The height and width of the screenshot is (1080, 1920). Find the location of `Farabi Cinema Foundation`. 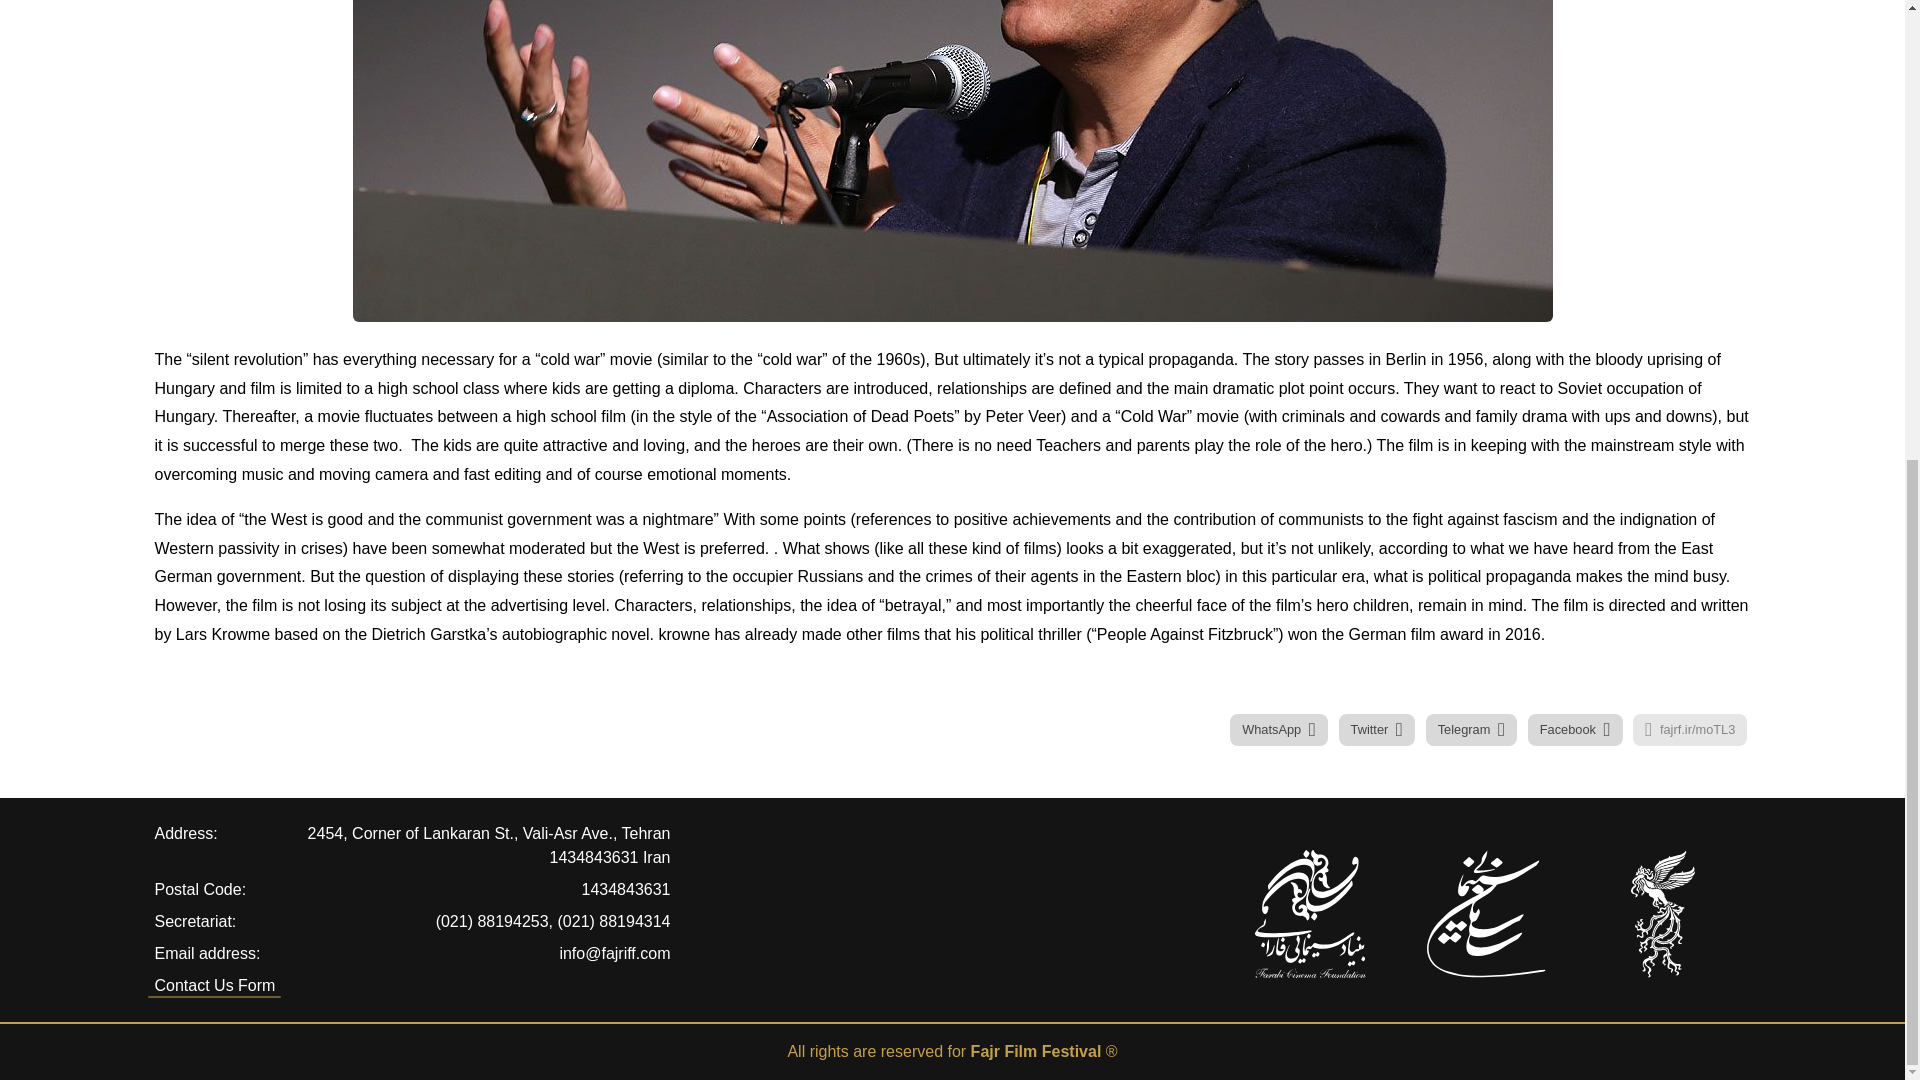

Farabi Cinema Foundation is located at coordinates (1310, 914).